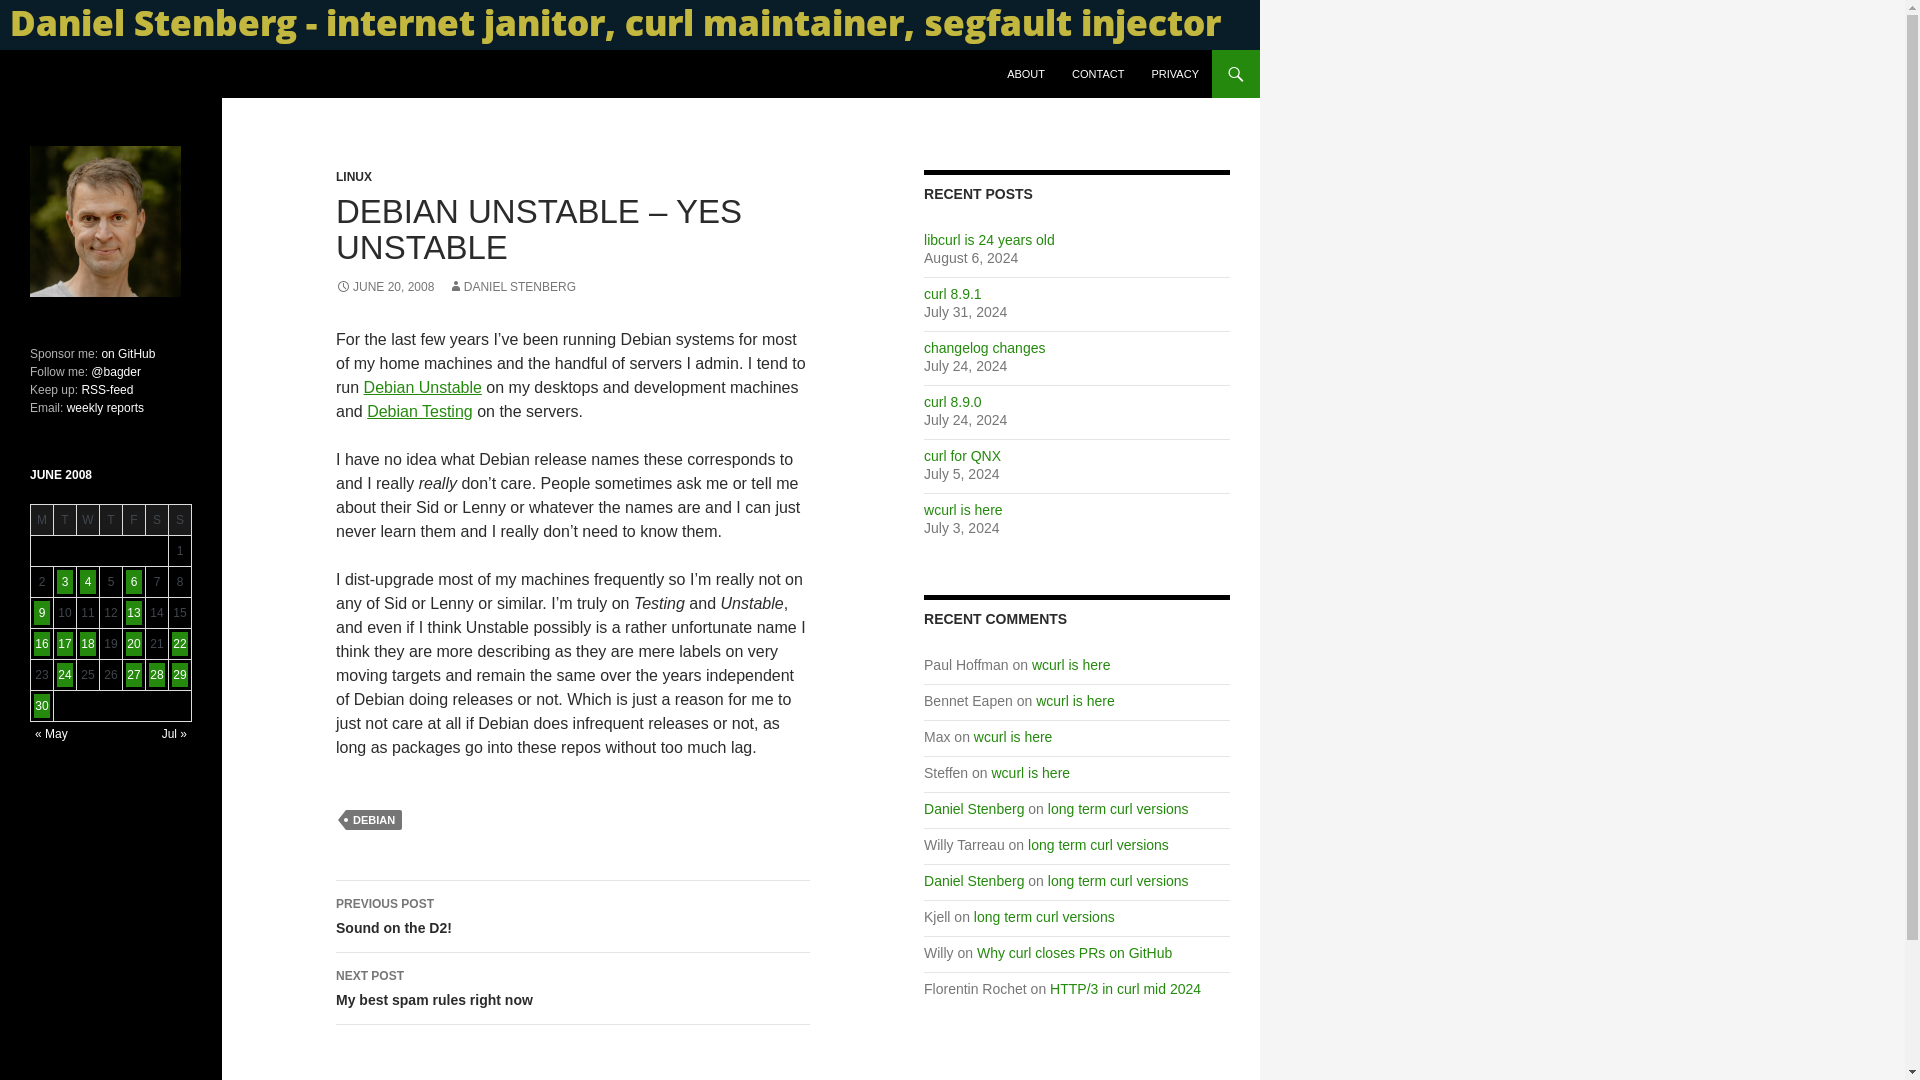 The image size is (1920, 1080). I want to click on daniel.haxx.se, so click(92, 74).